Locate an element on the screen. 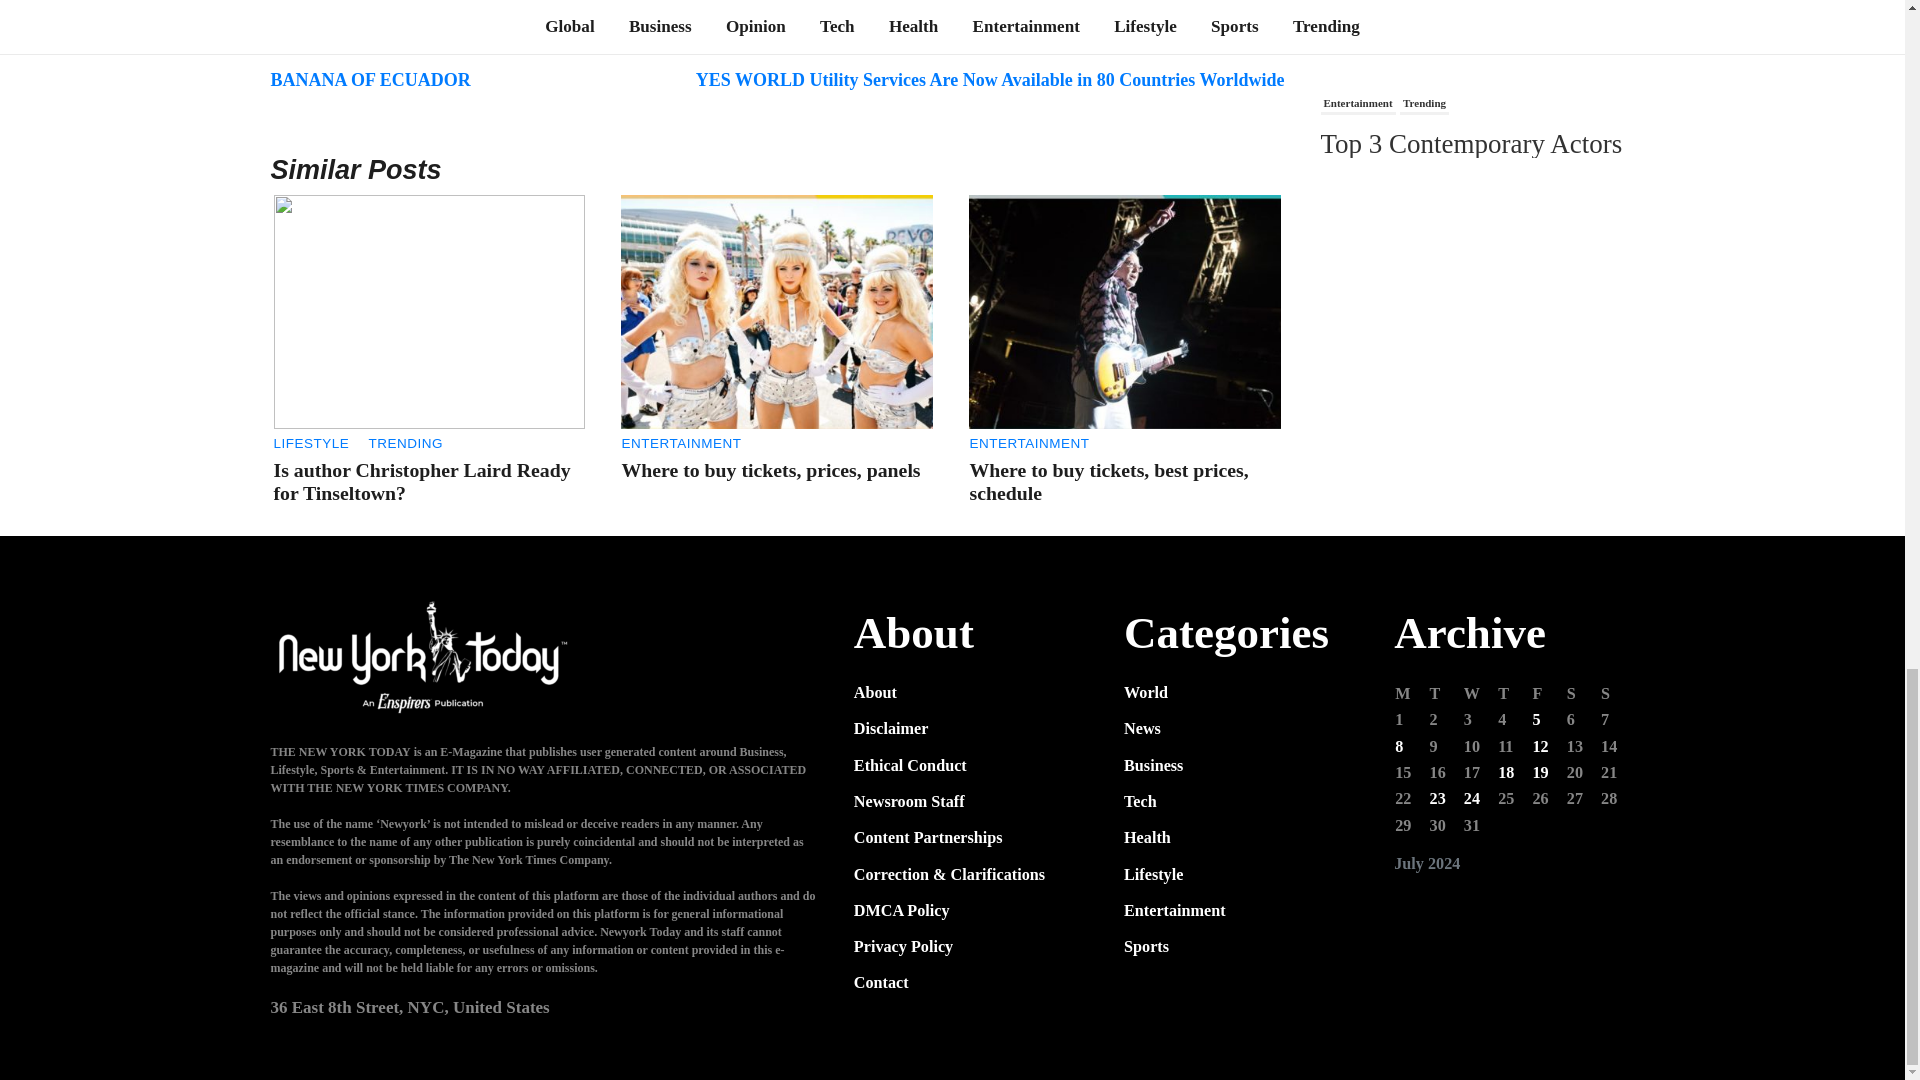  Where to buy tickets, best prices, schedule is located at coordinates (1108, 482).